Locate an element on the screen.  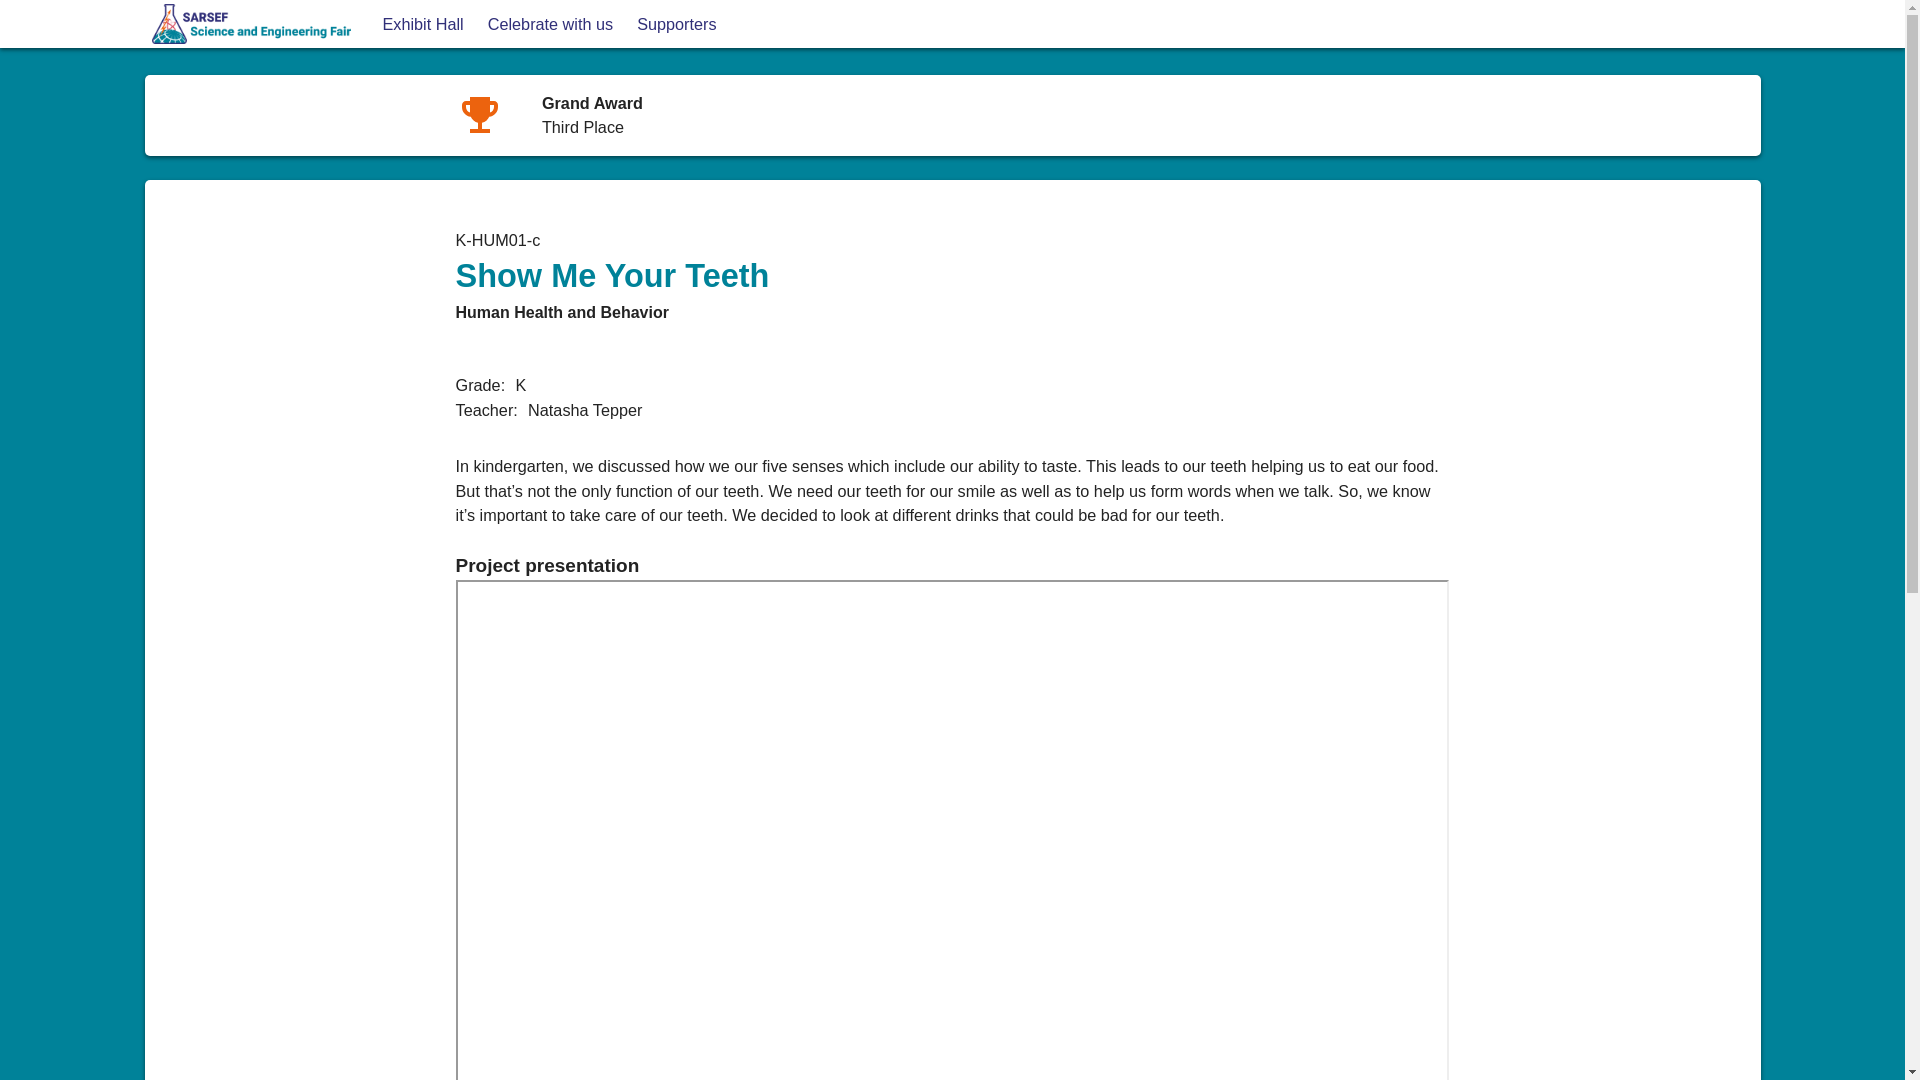
Celebrate with us is located at coordinates (550, 24).